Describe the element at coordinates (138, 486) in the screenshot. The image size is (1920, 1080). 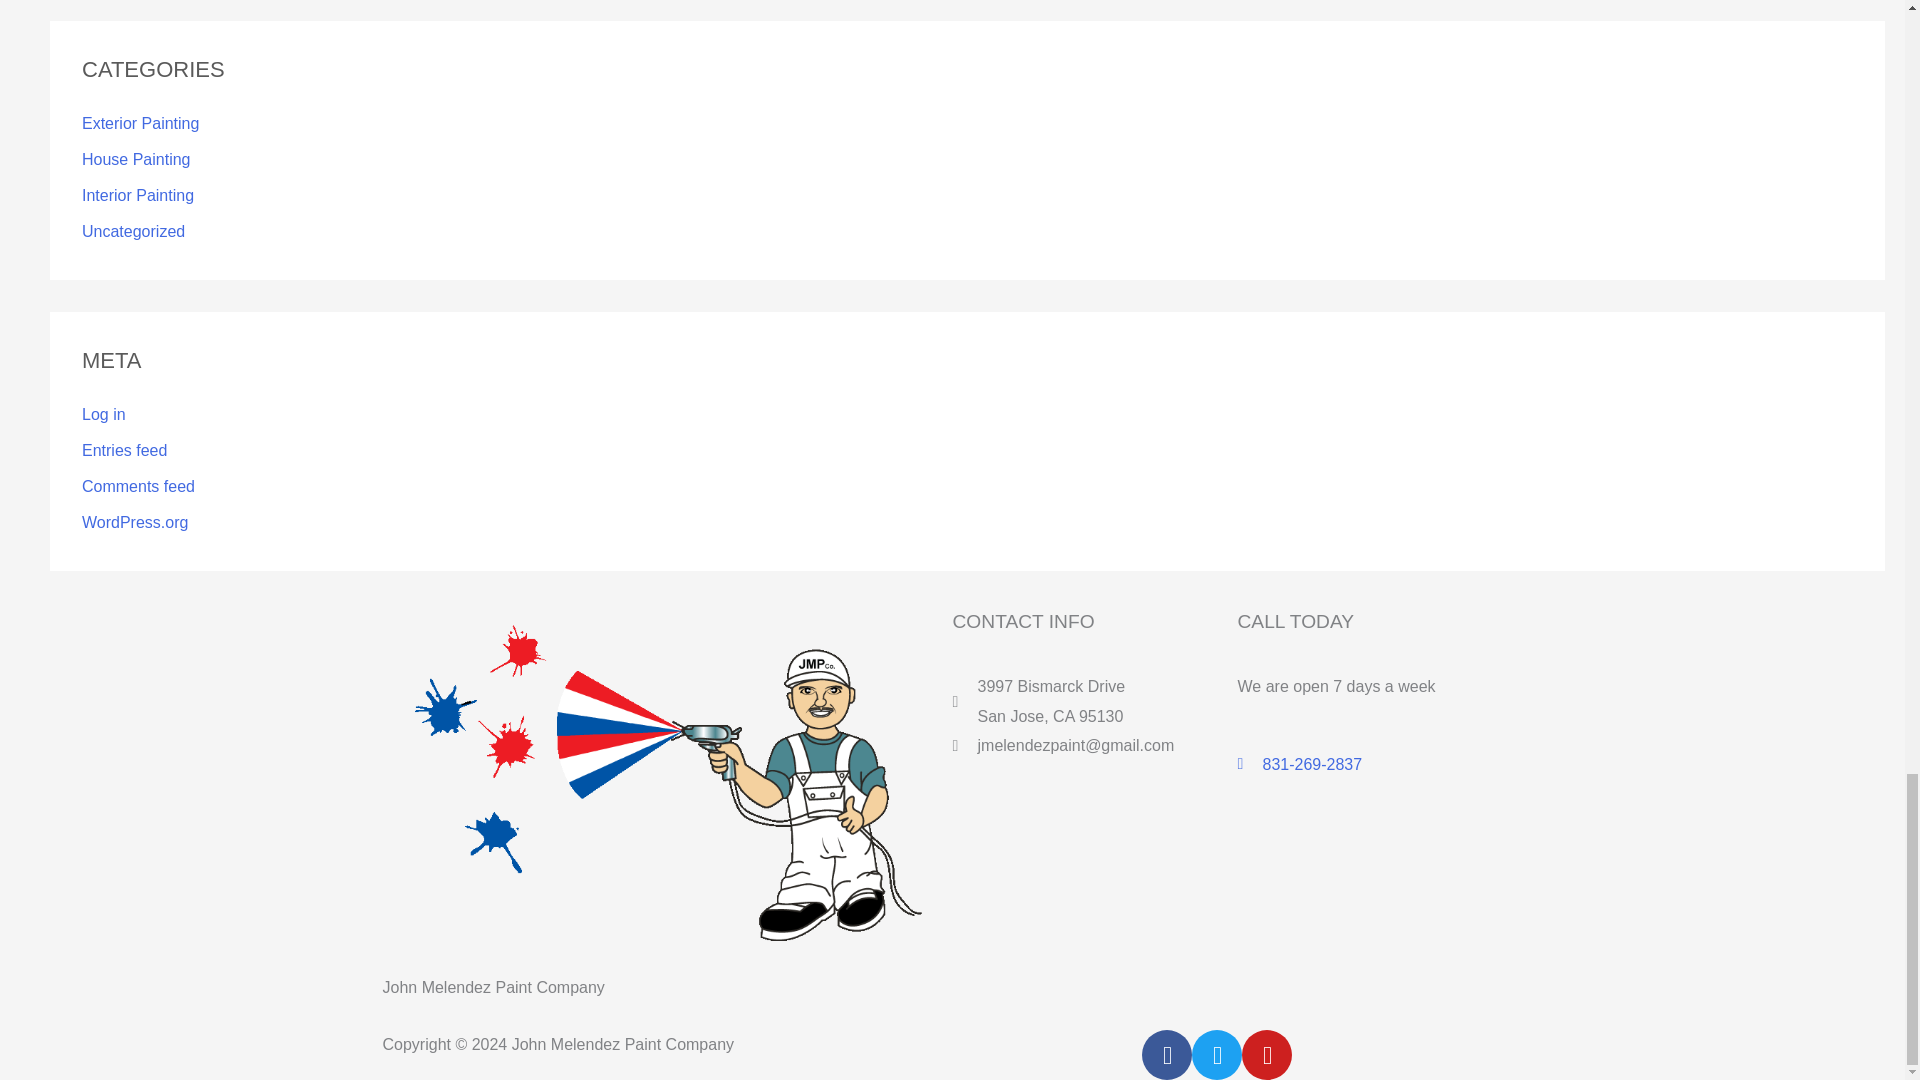
I see `Comments feed` at that location.